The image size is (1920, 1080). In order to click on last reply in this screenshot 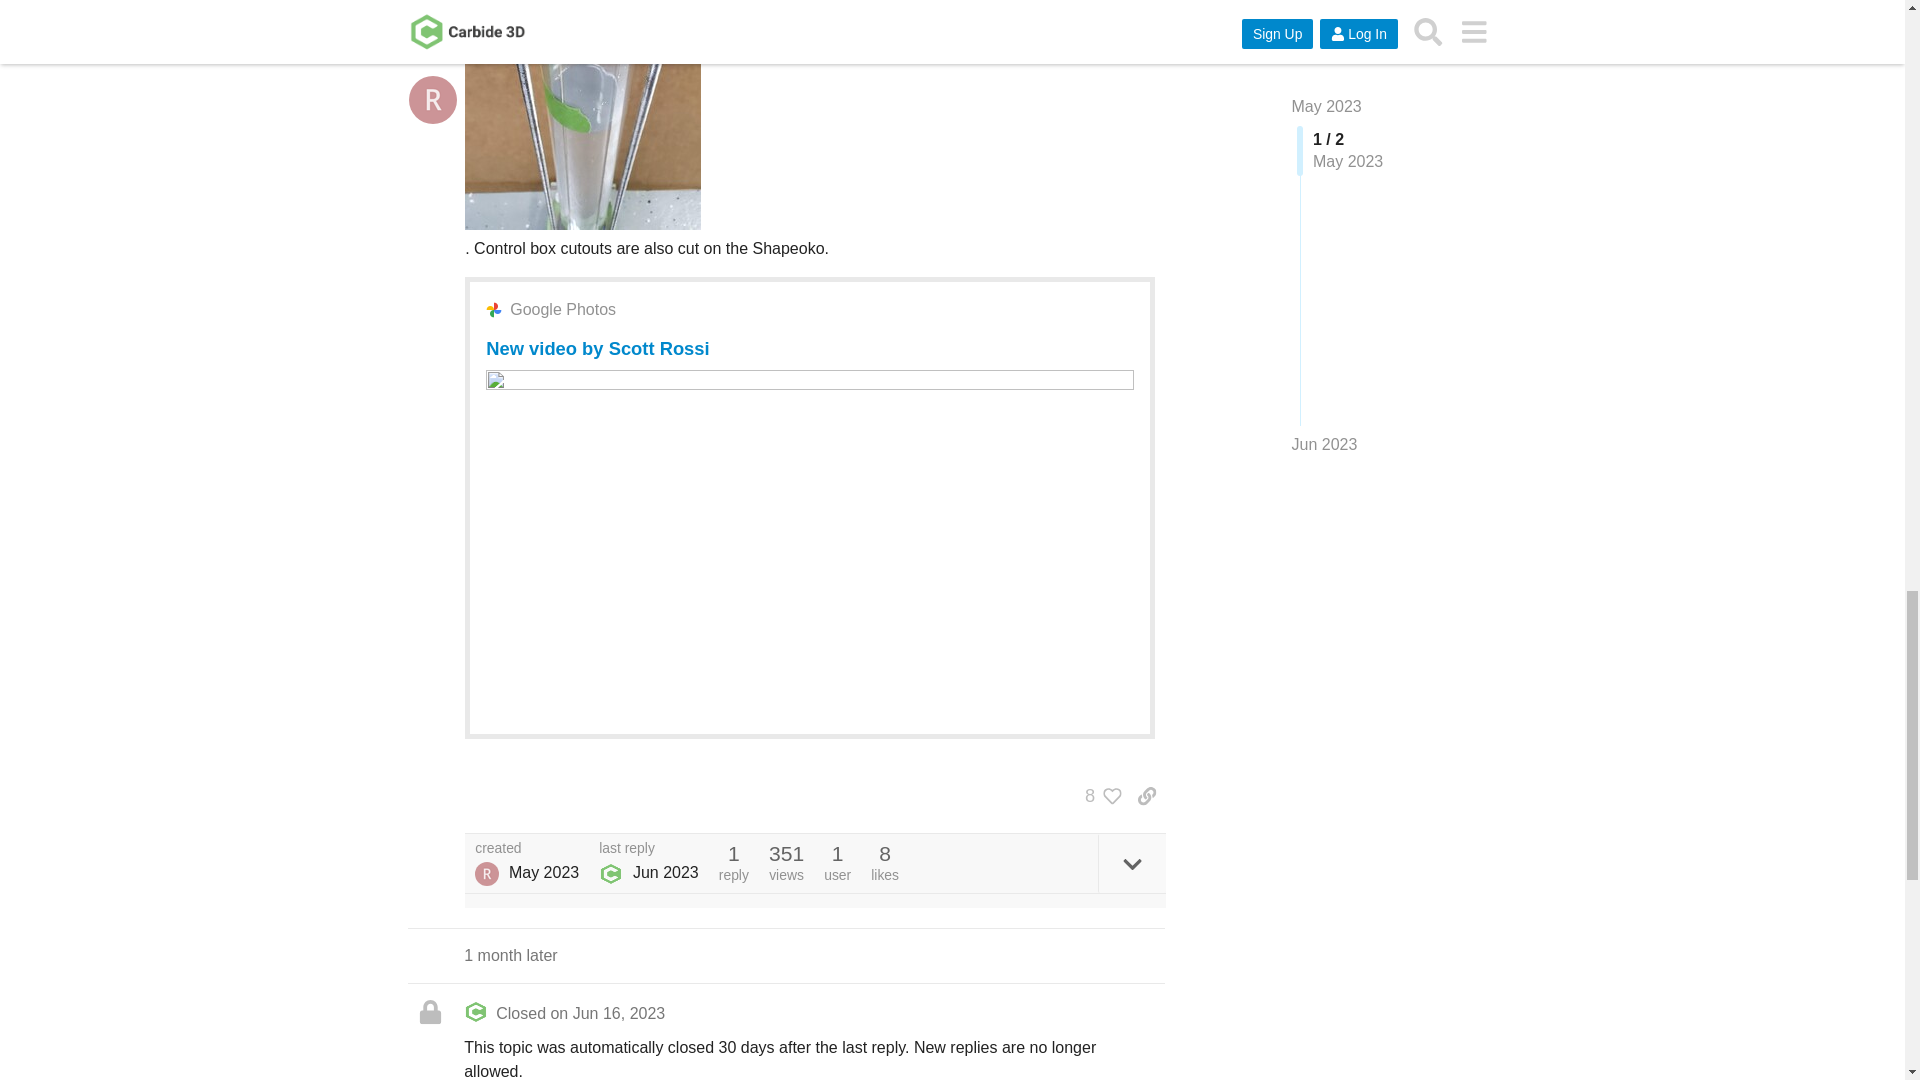, I will do `click(648, 849)`.